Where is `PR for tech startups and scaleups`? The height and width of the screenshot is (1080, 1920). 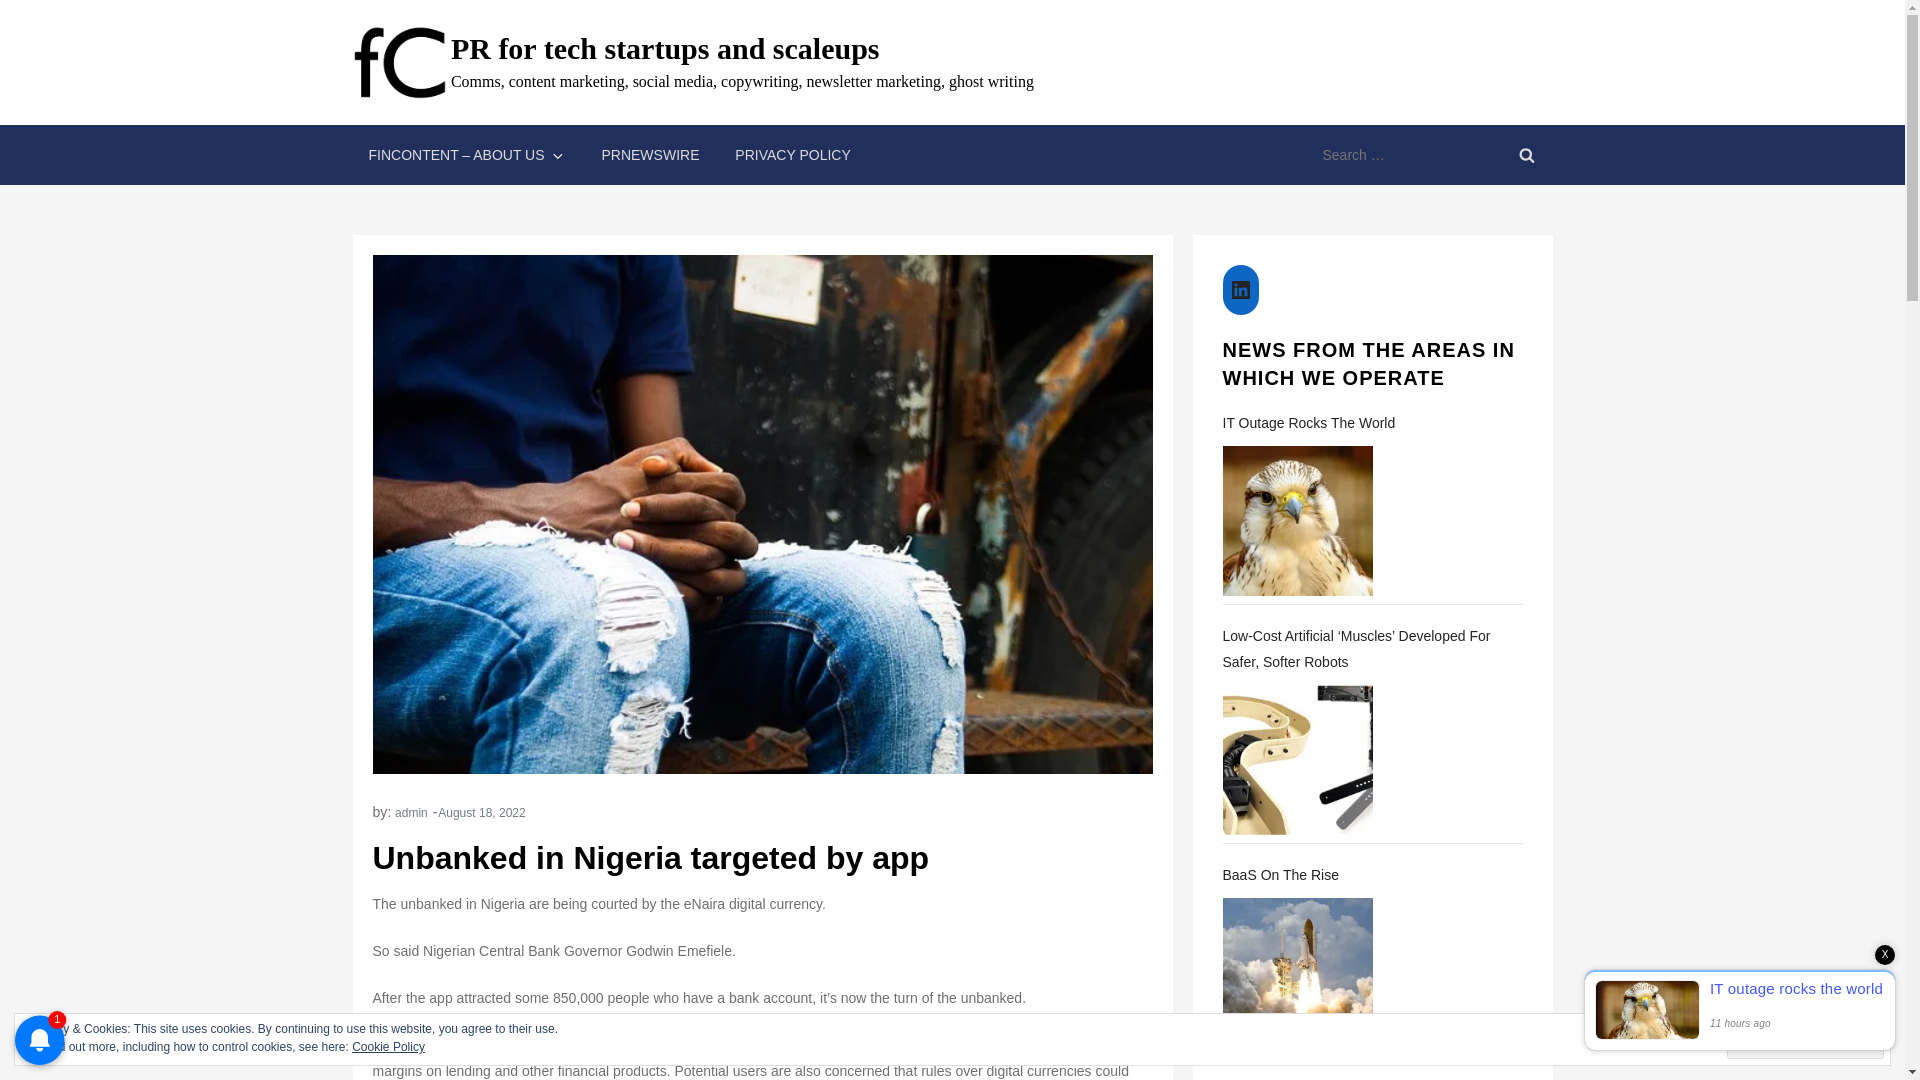
PR for tech startups and scaleups is located at coordinates (665, 48).